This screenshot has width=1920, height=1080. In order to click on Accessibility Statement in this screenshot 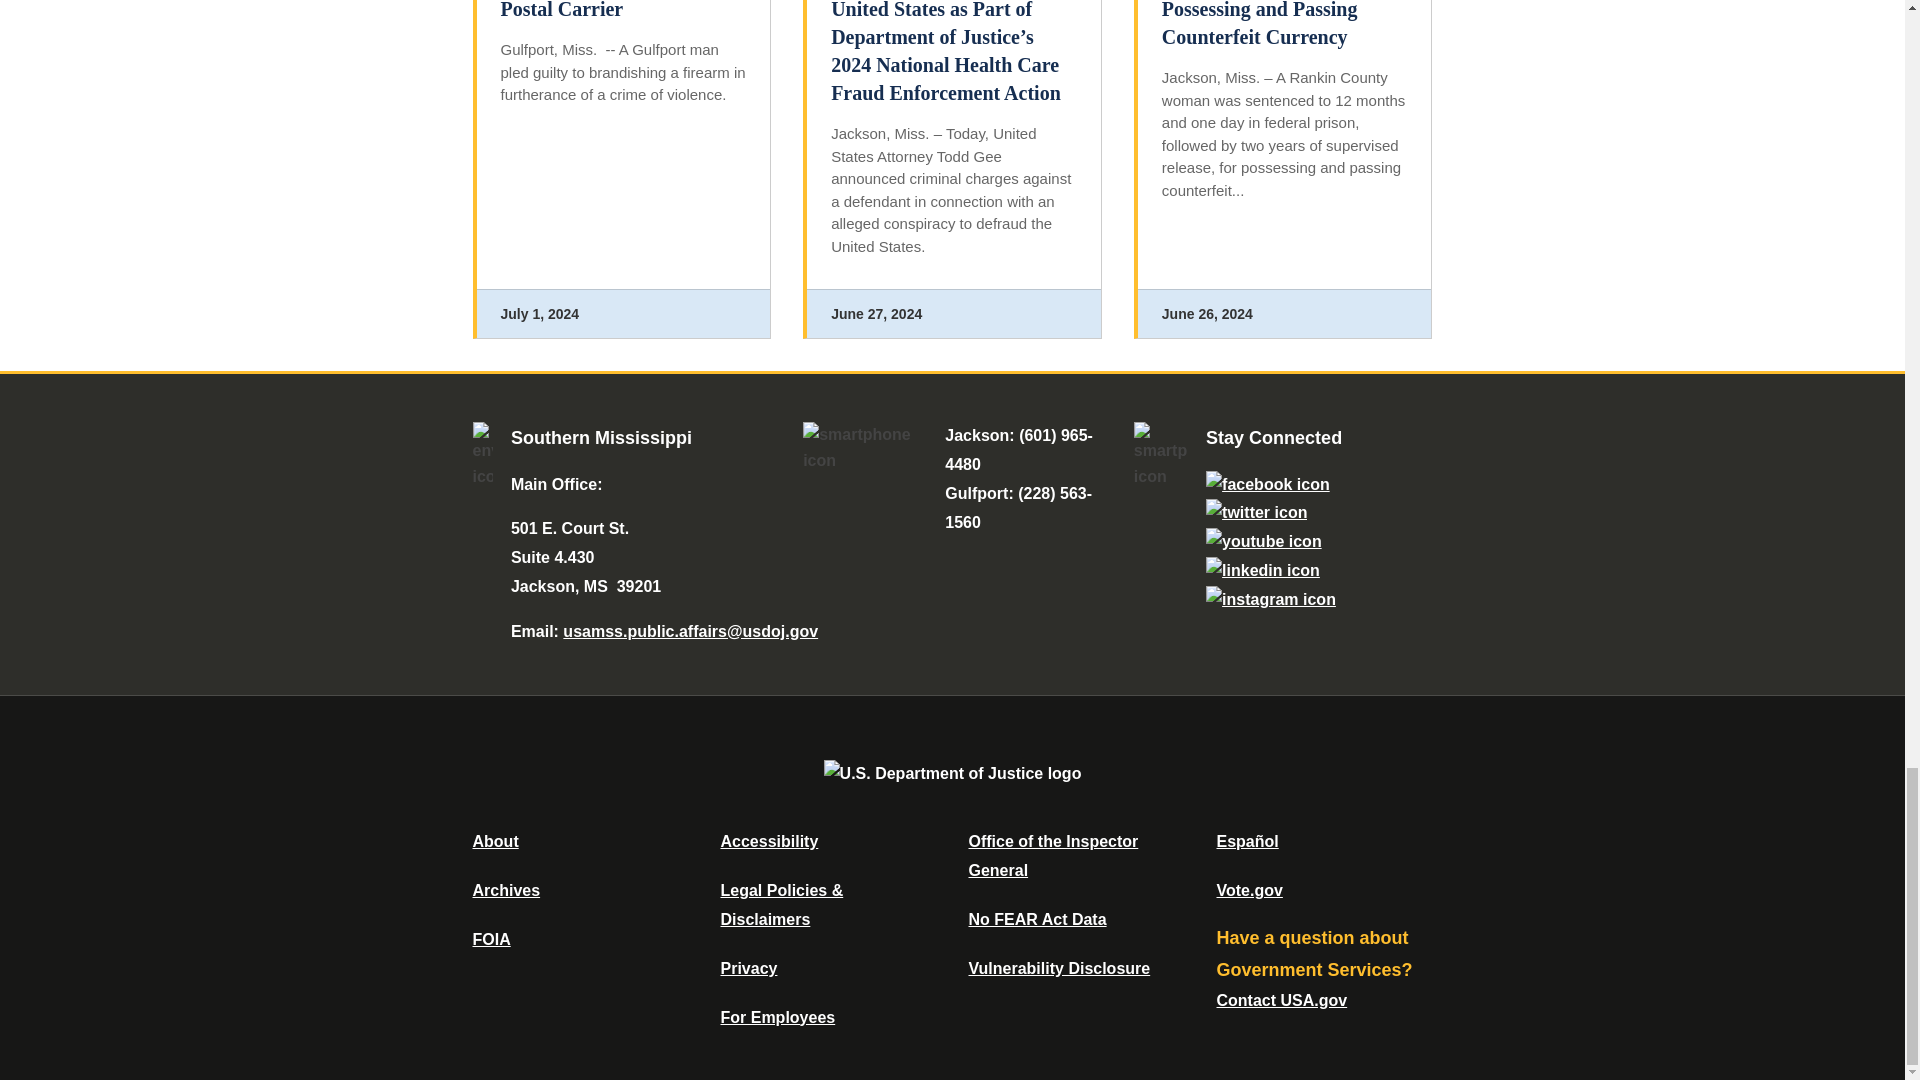, I will do `click(768, 840)`.